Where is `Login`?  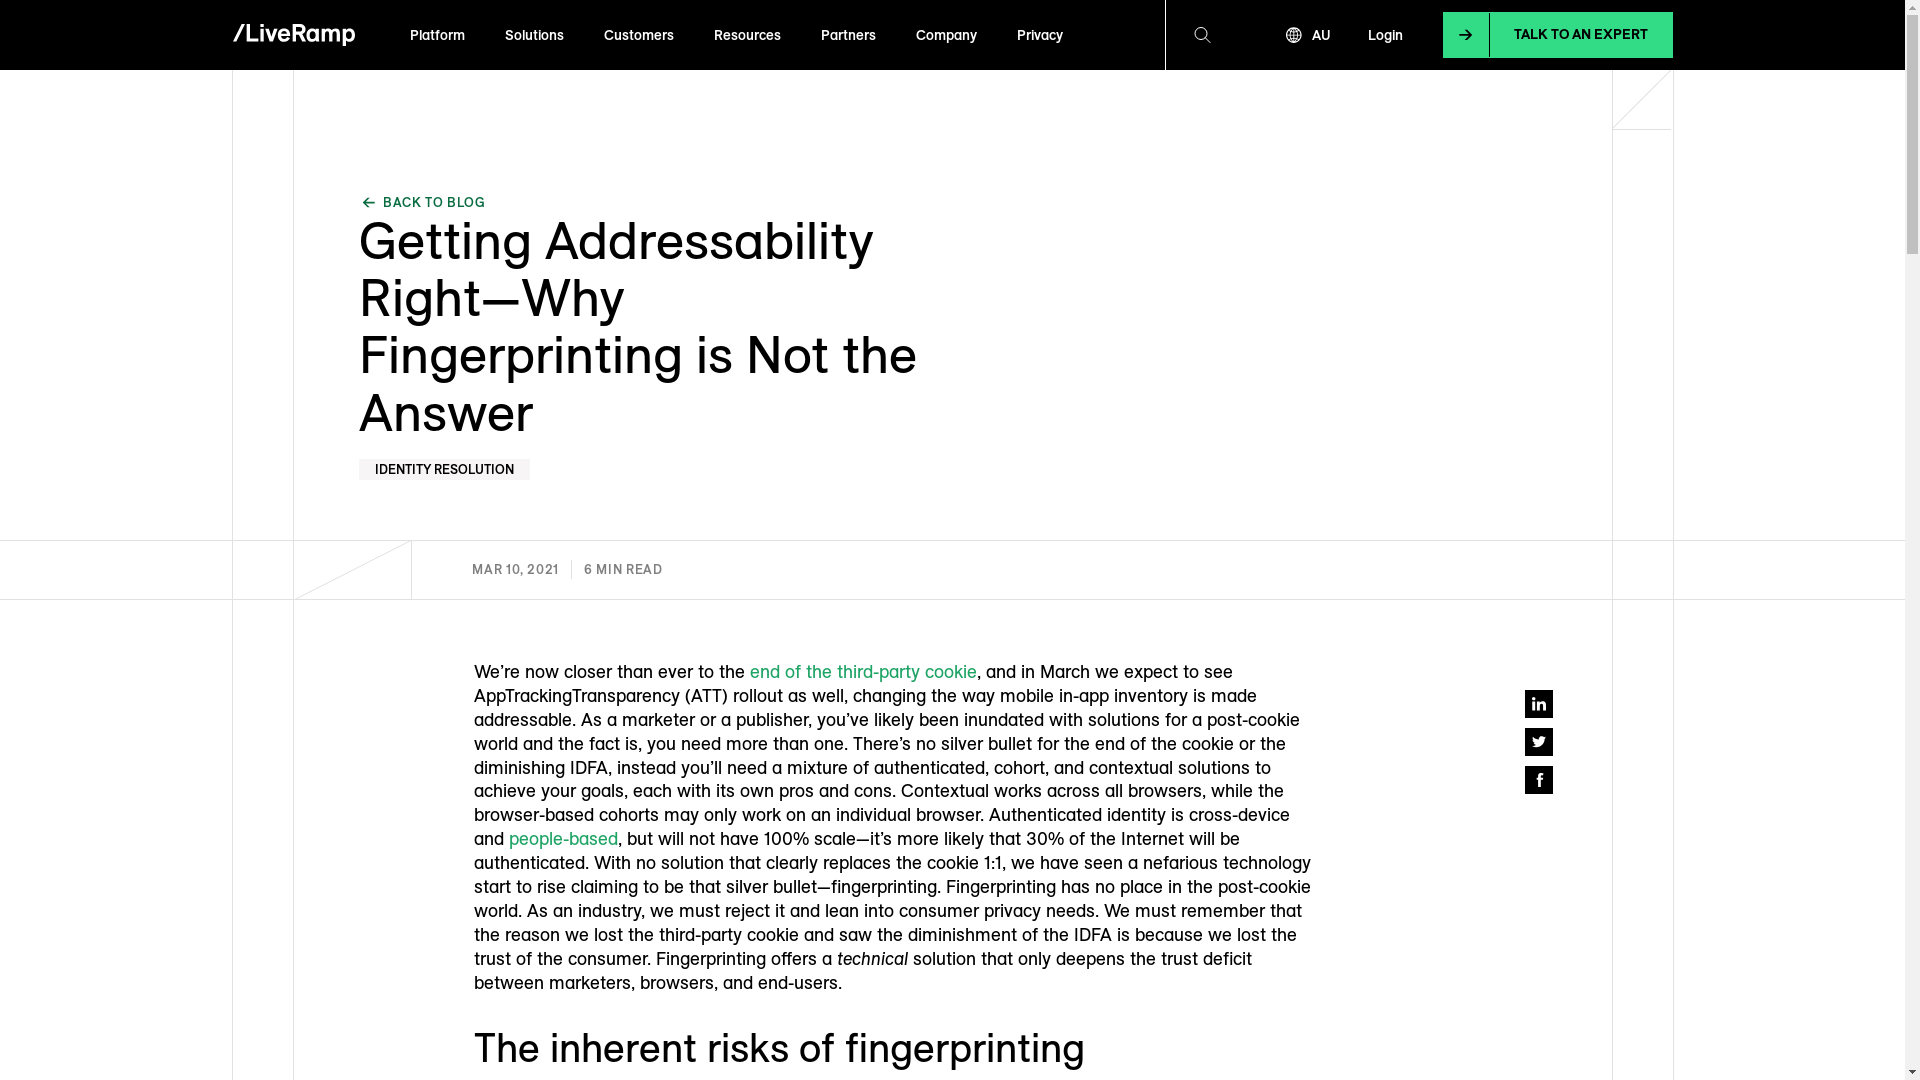 Login is located at coordinates (1386, 35).